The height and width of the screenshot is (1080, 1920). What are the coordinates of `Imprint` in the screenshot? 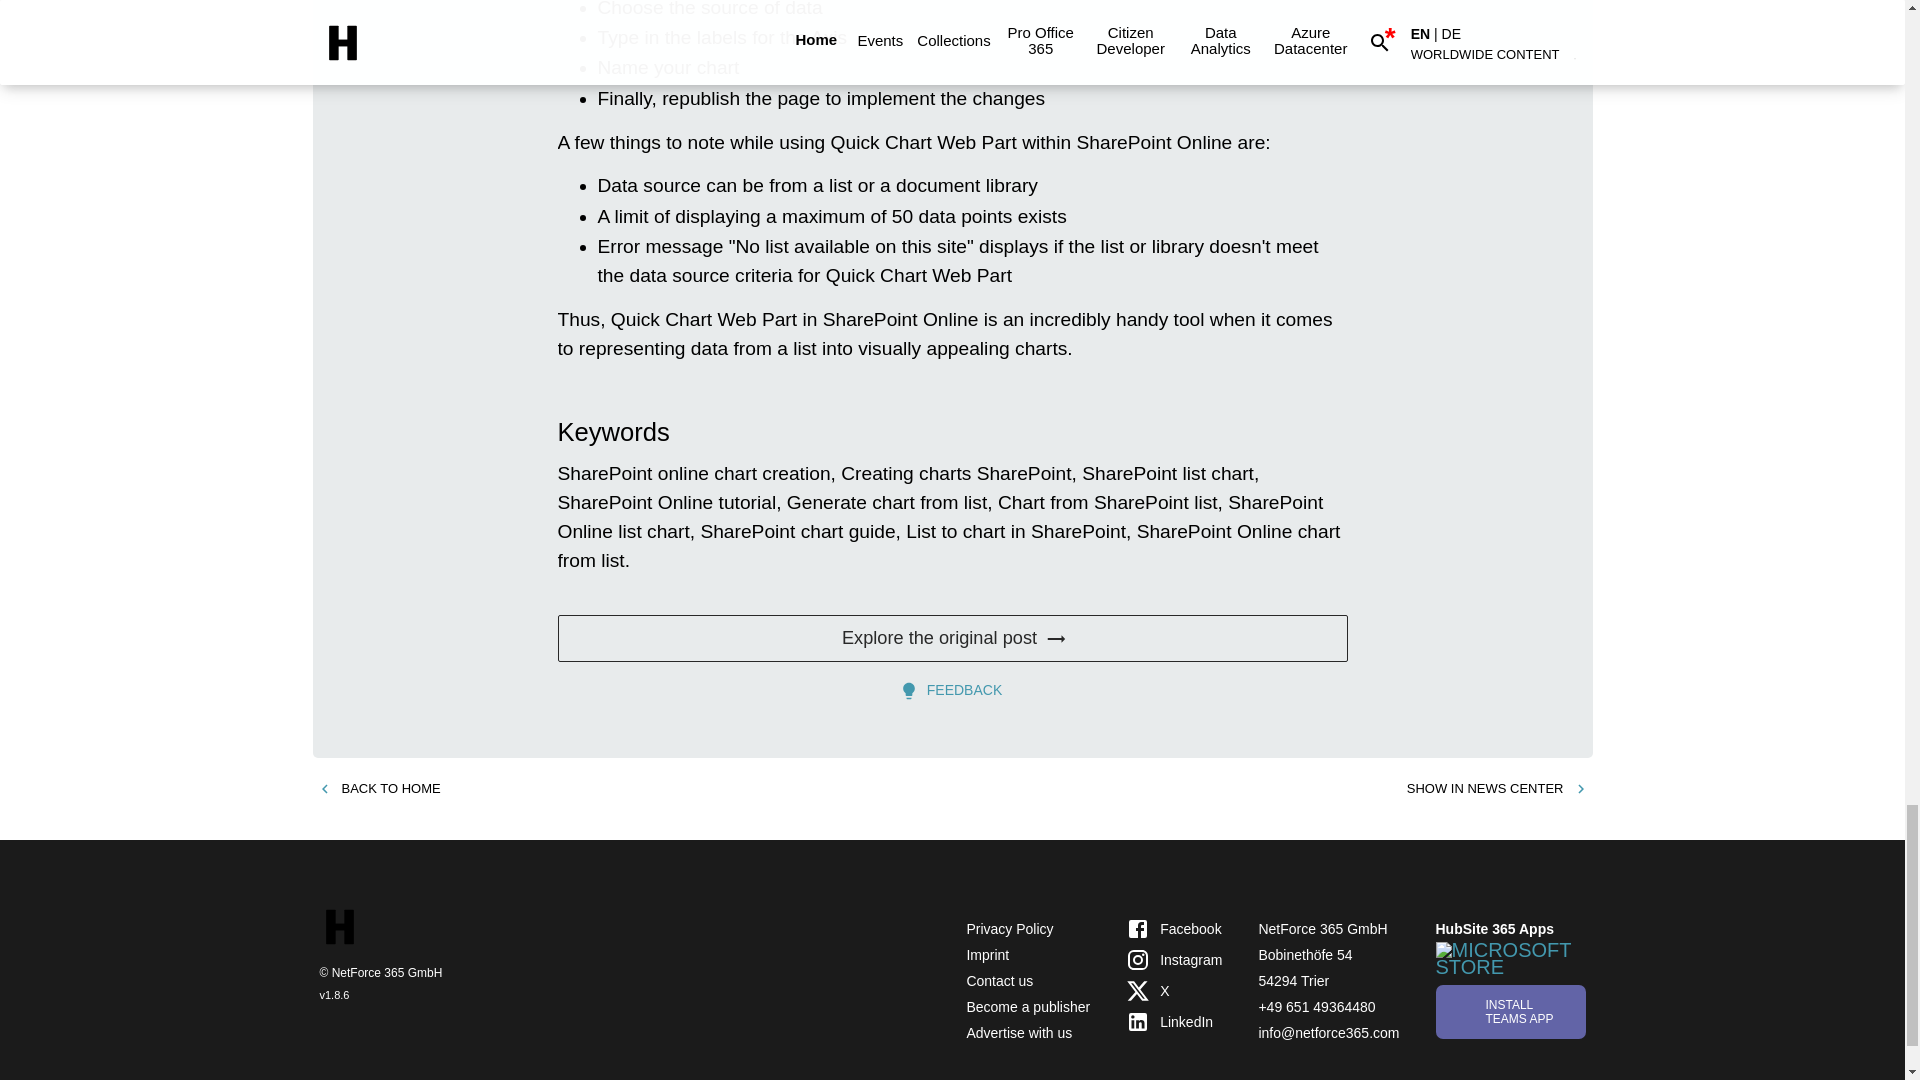 It's located at (987, 955).